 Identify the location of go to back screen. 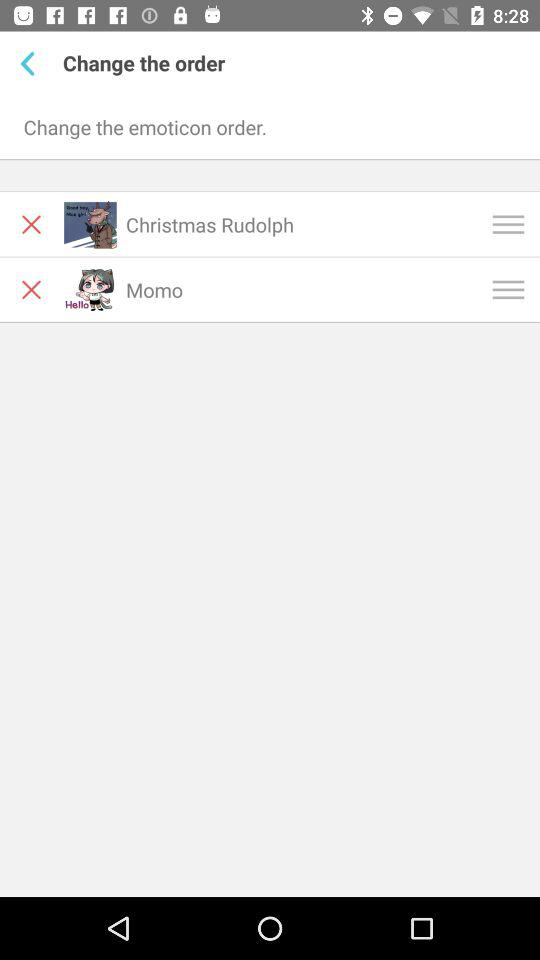
(32, 63).